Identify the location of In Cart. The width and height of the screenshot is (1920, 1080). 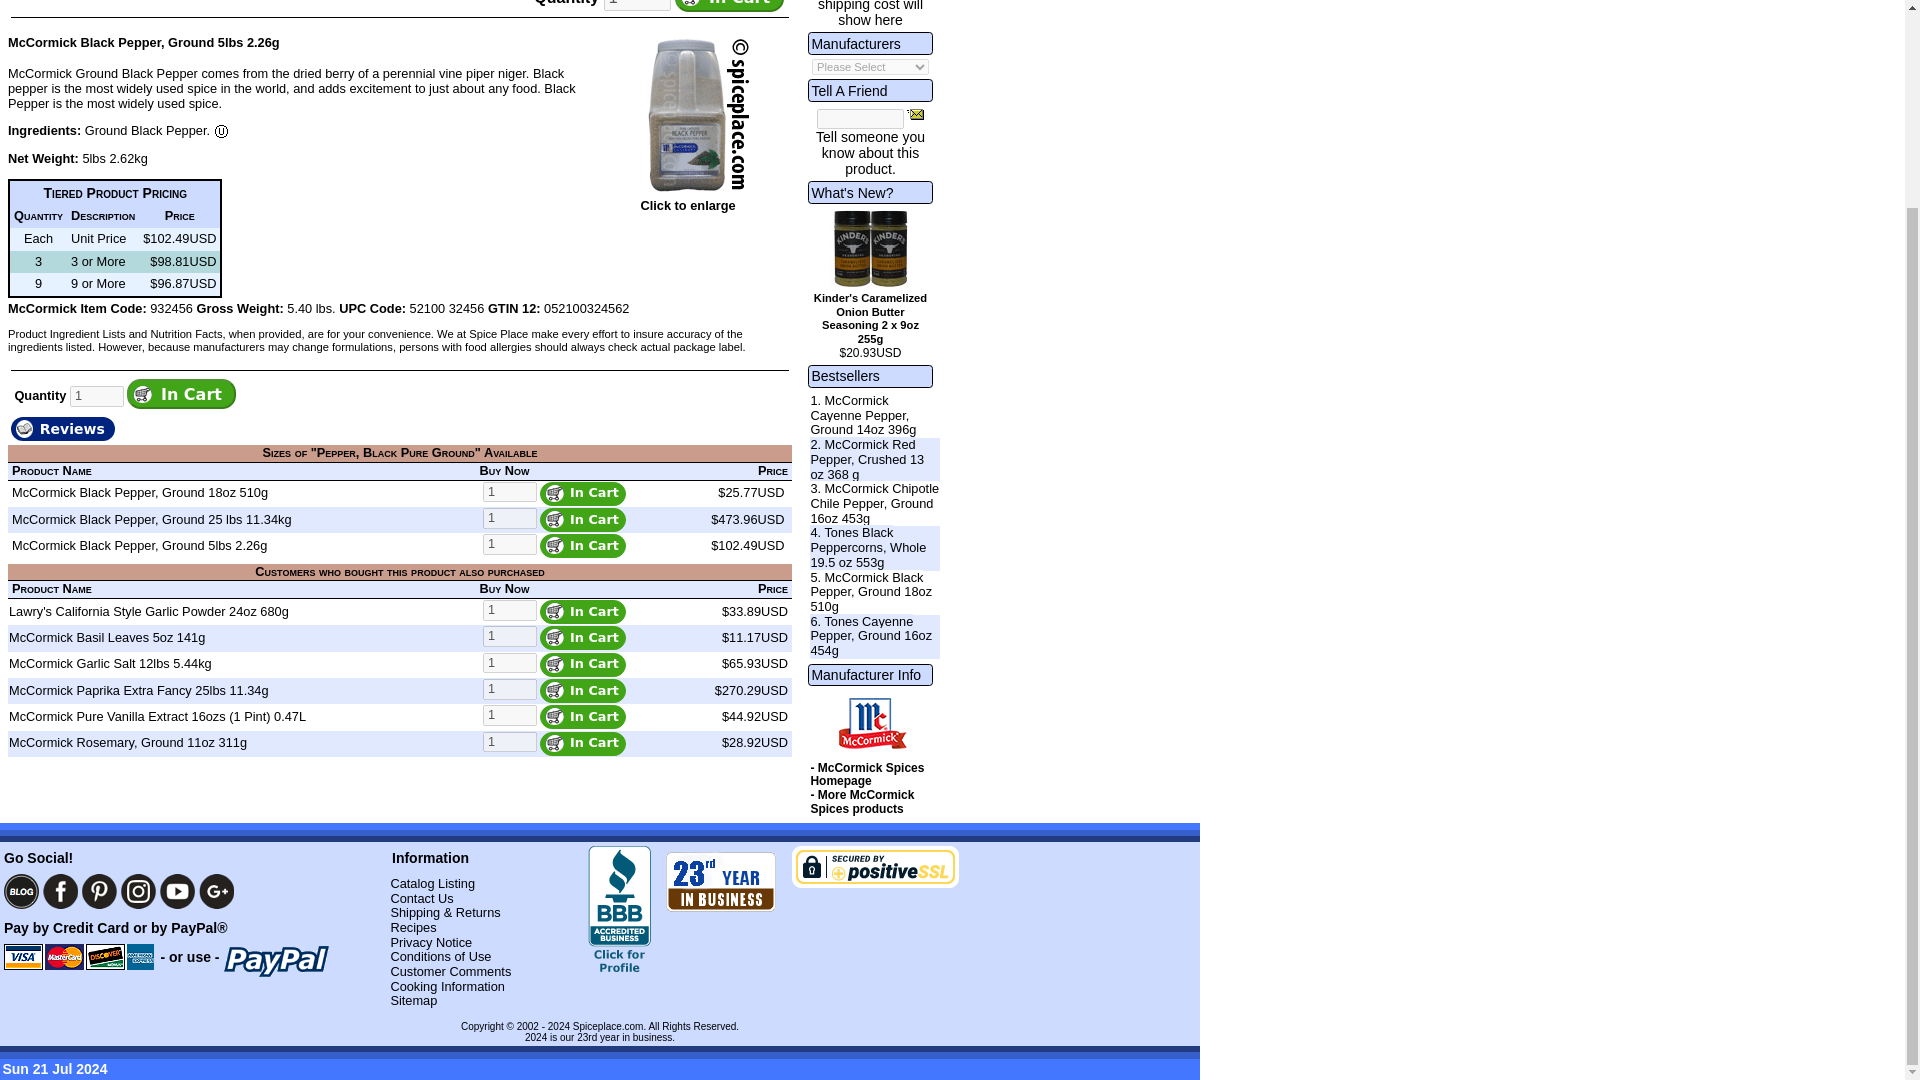
(582, 691).